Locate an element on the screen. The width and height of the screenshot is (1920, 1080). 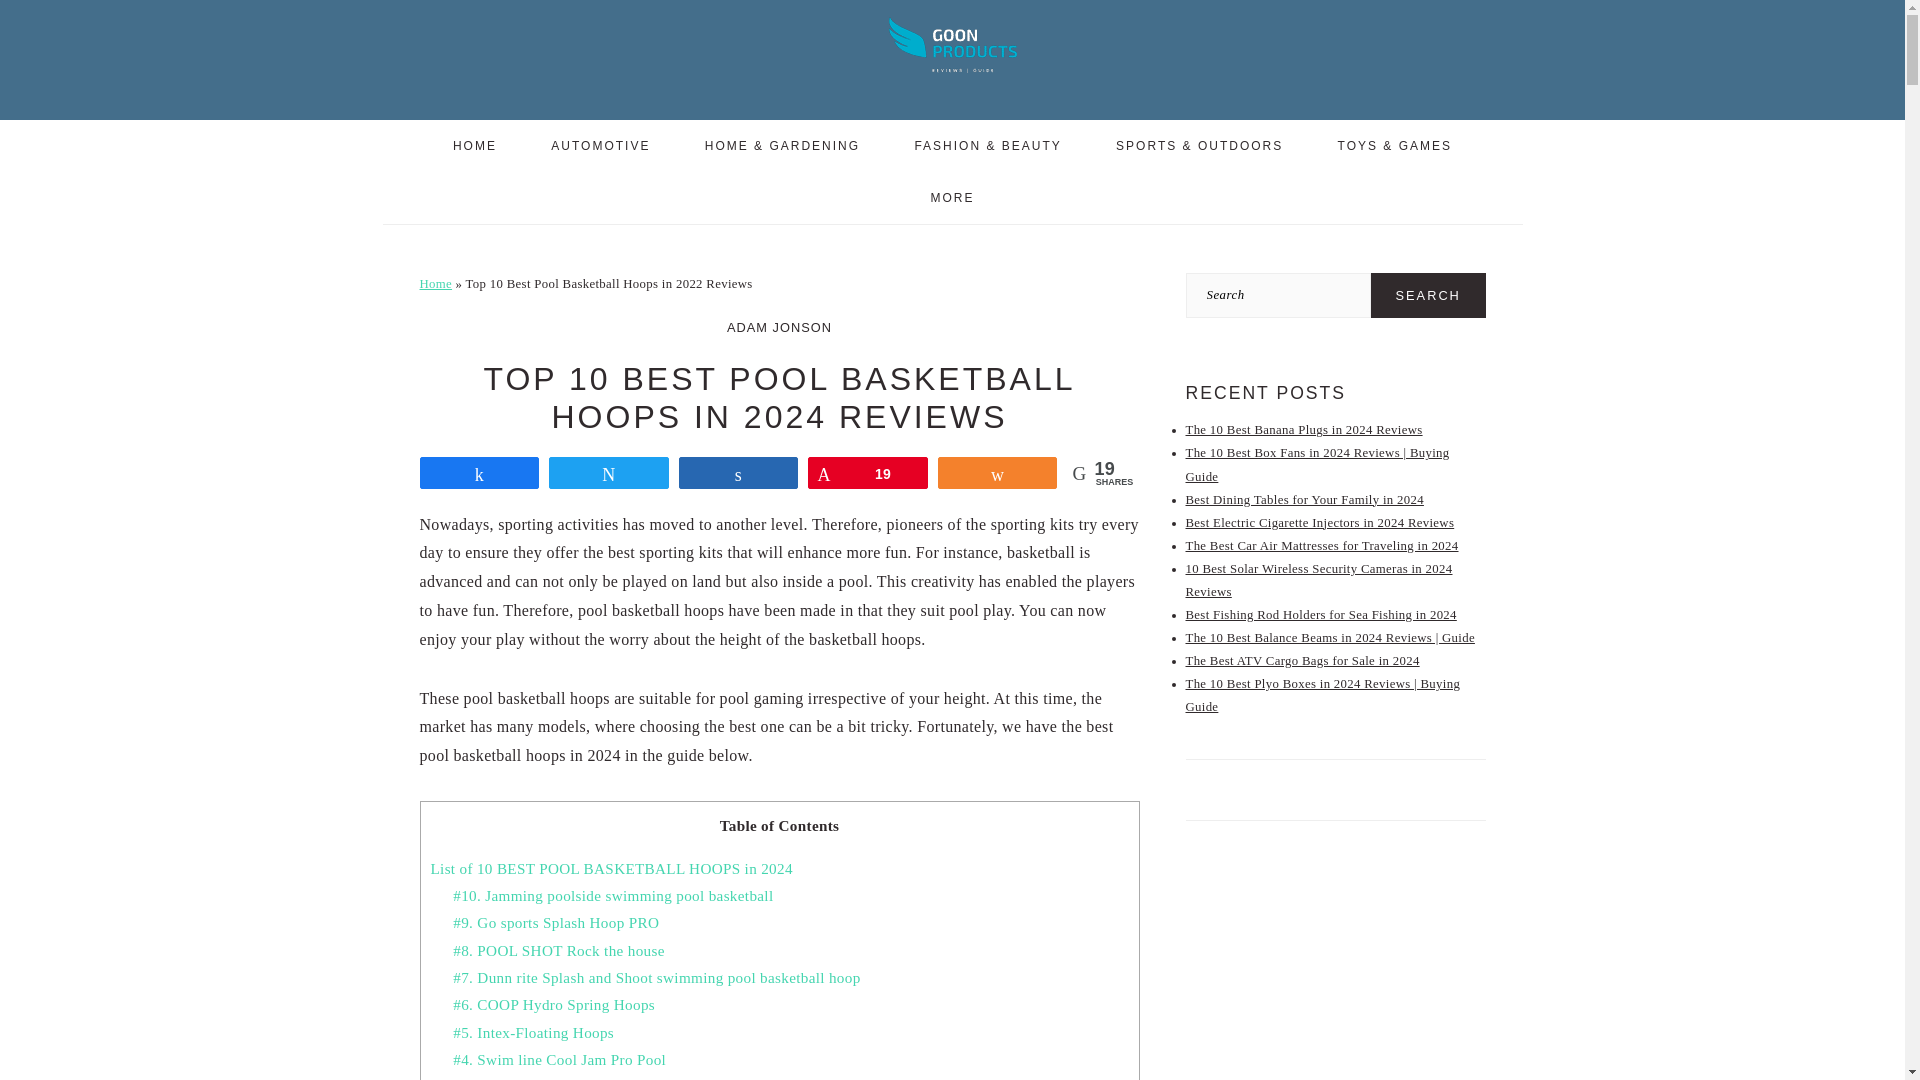
Search is located at coordinates (1428, 295).